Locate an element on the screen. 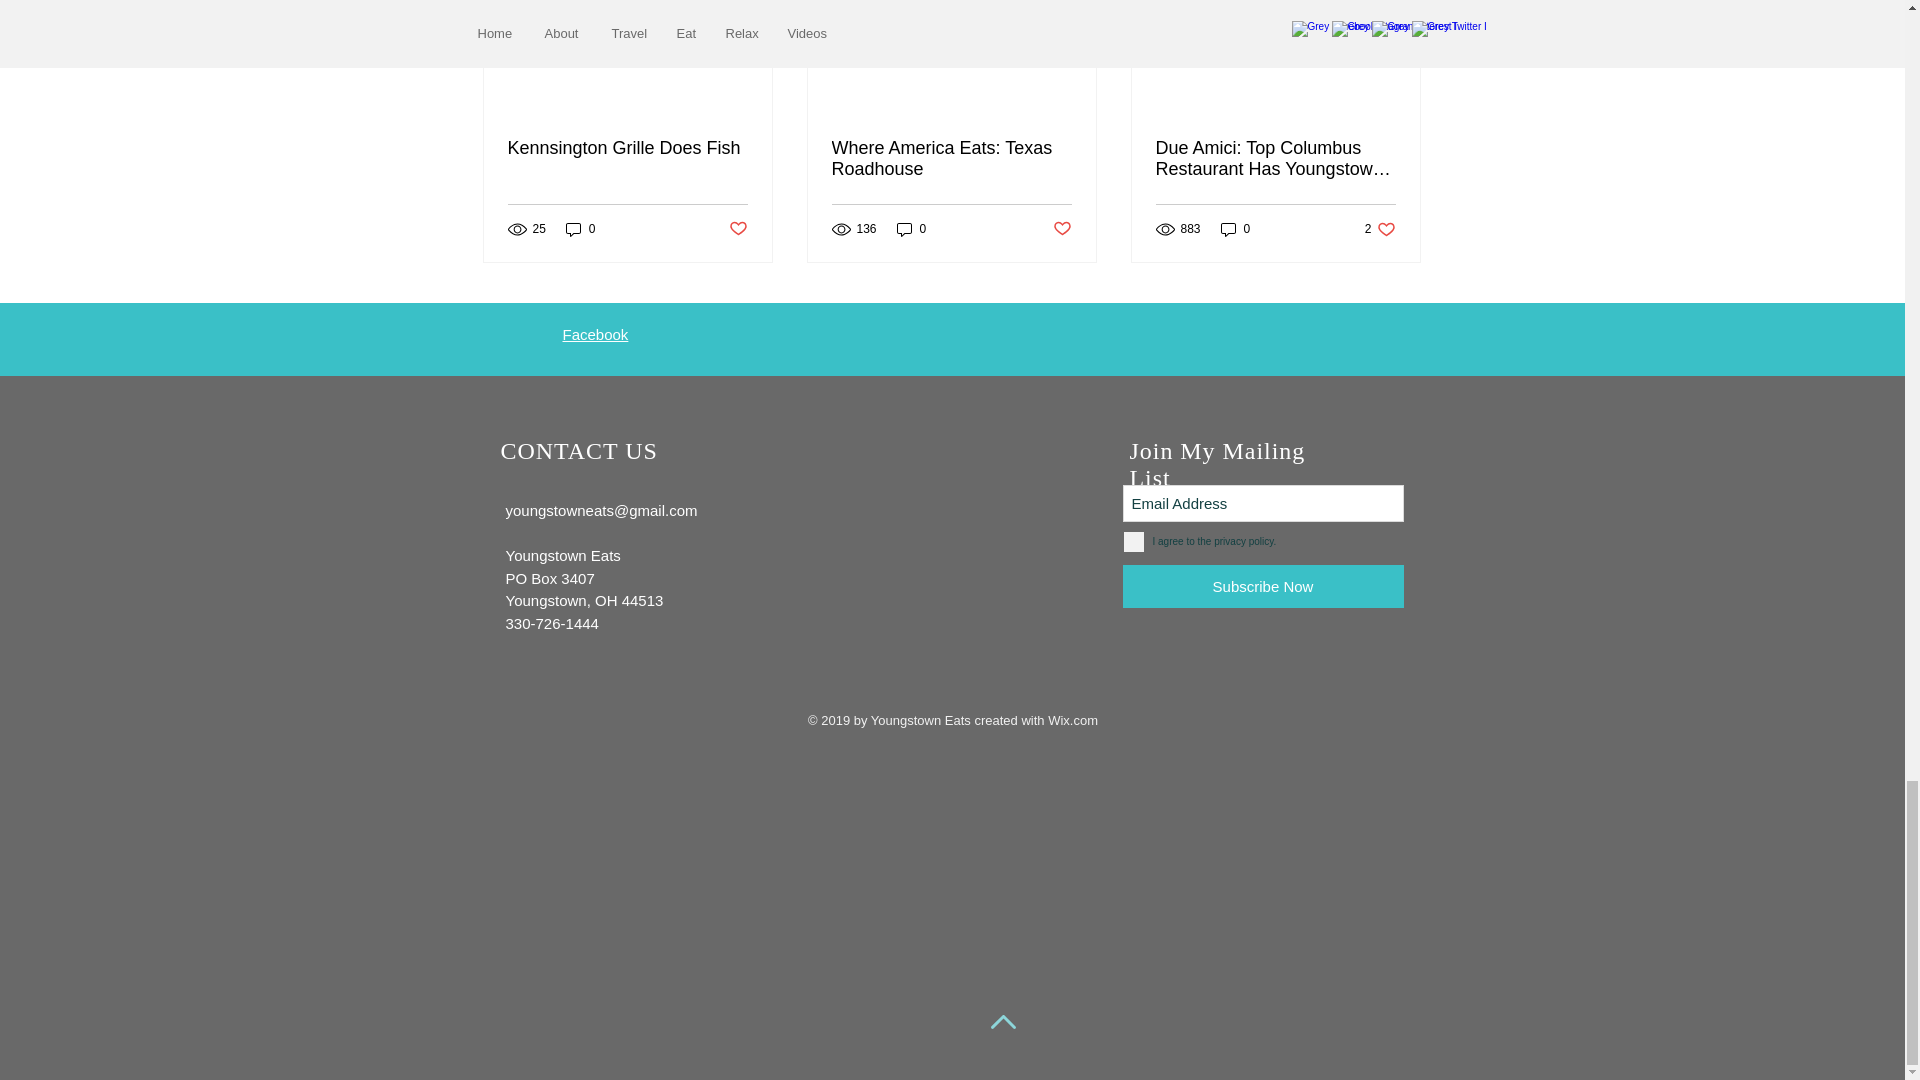 The width and height of the screenshot is (1920, 1080). 0 is located at coordinates (912, 228).